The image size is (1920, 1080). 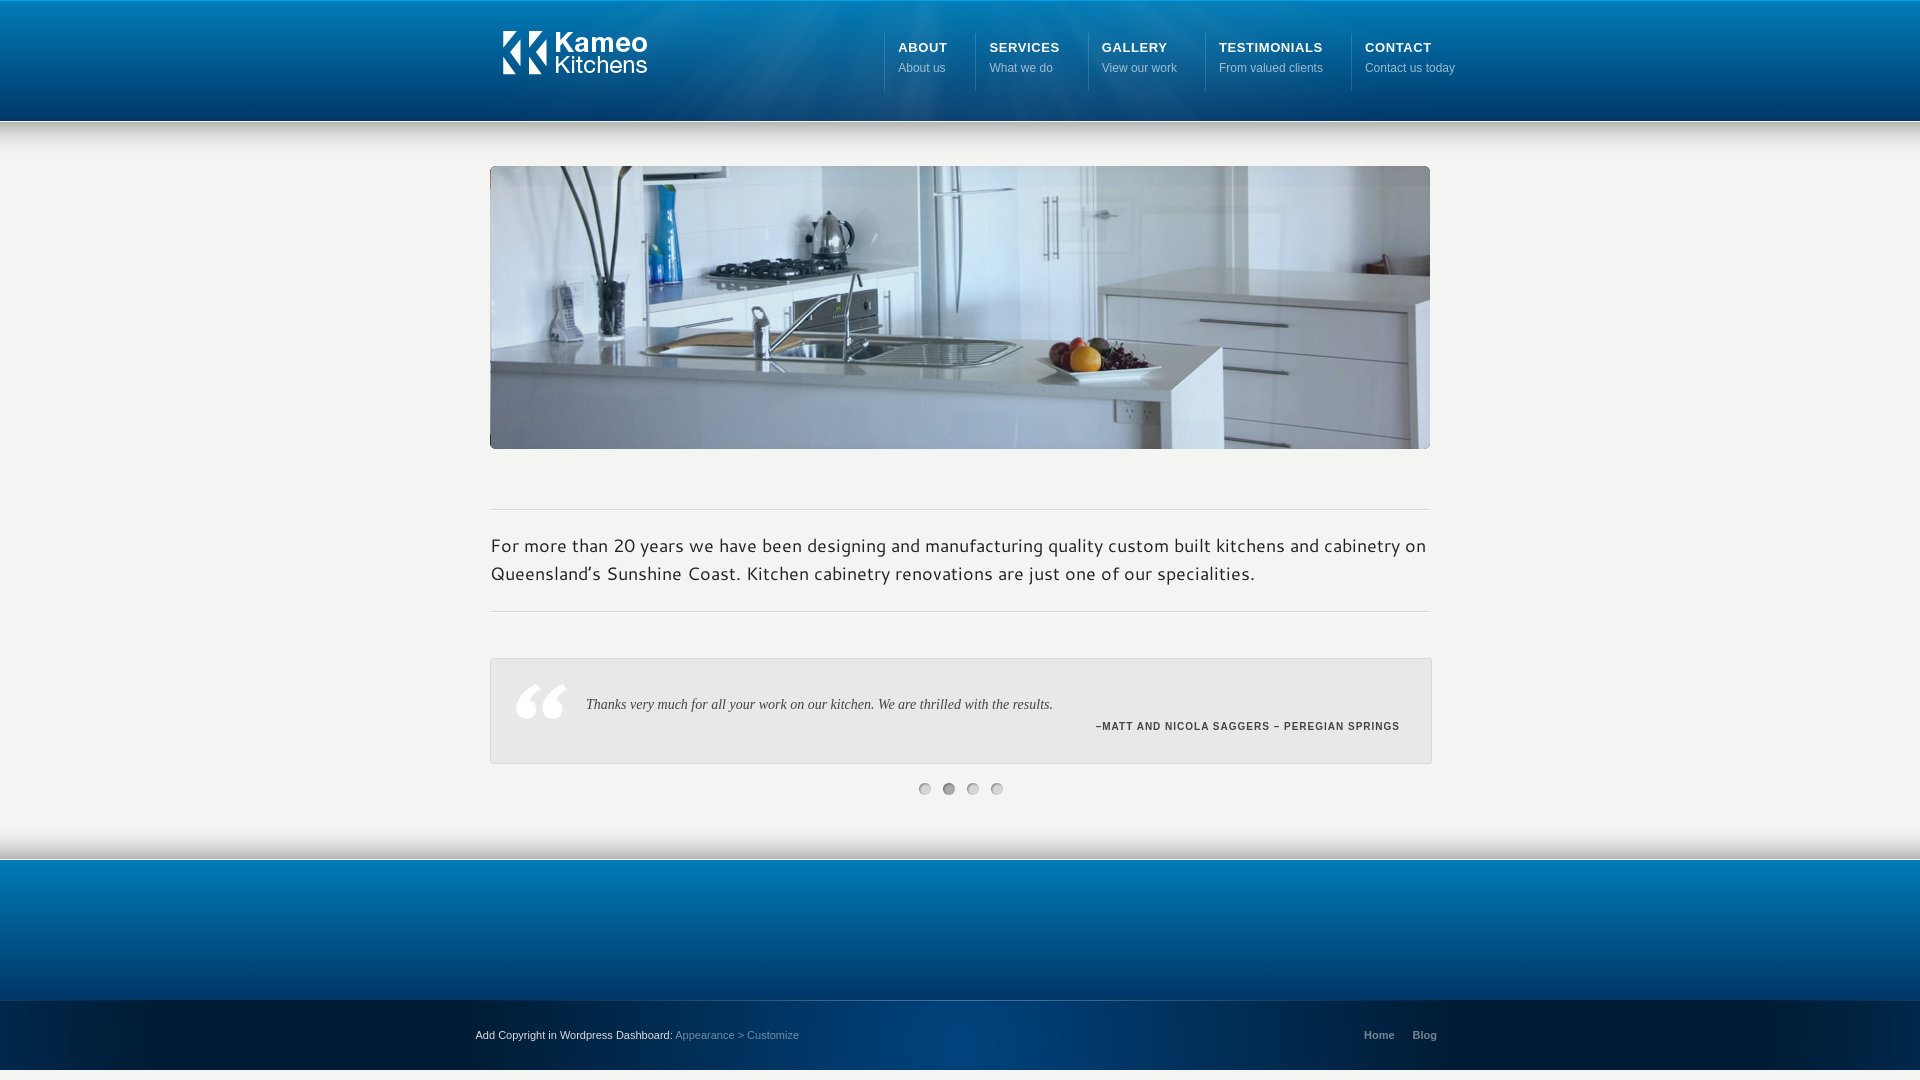 I want to click on Gallery, so click(x=960, y=464).